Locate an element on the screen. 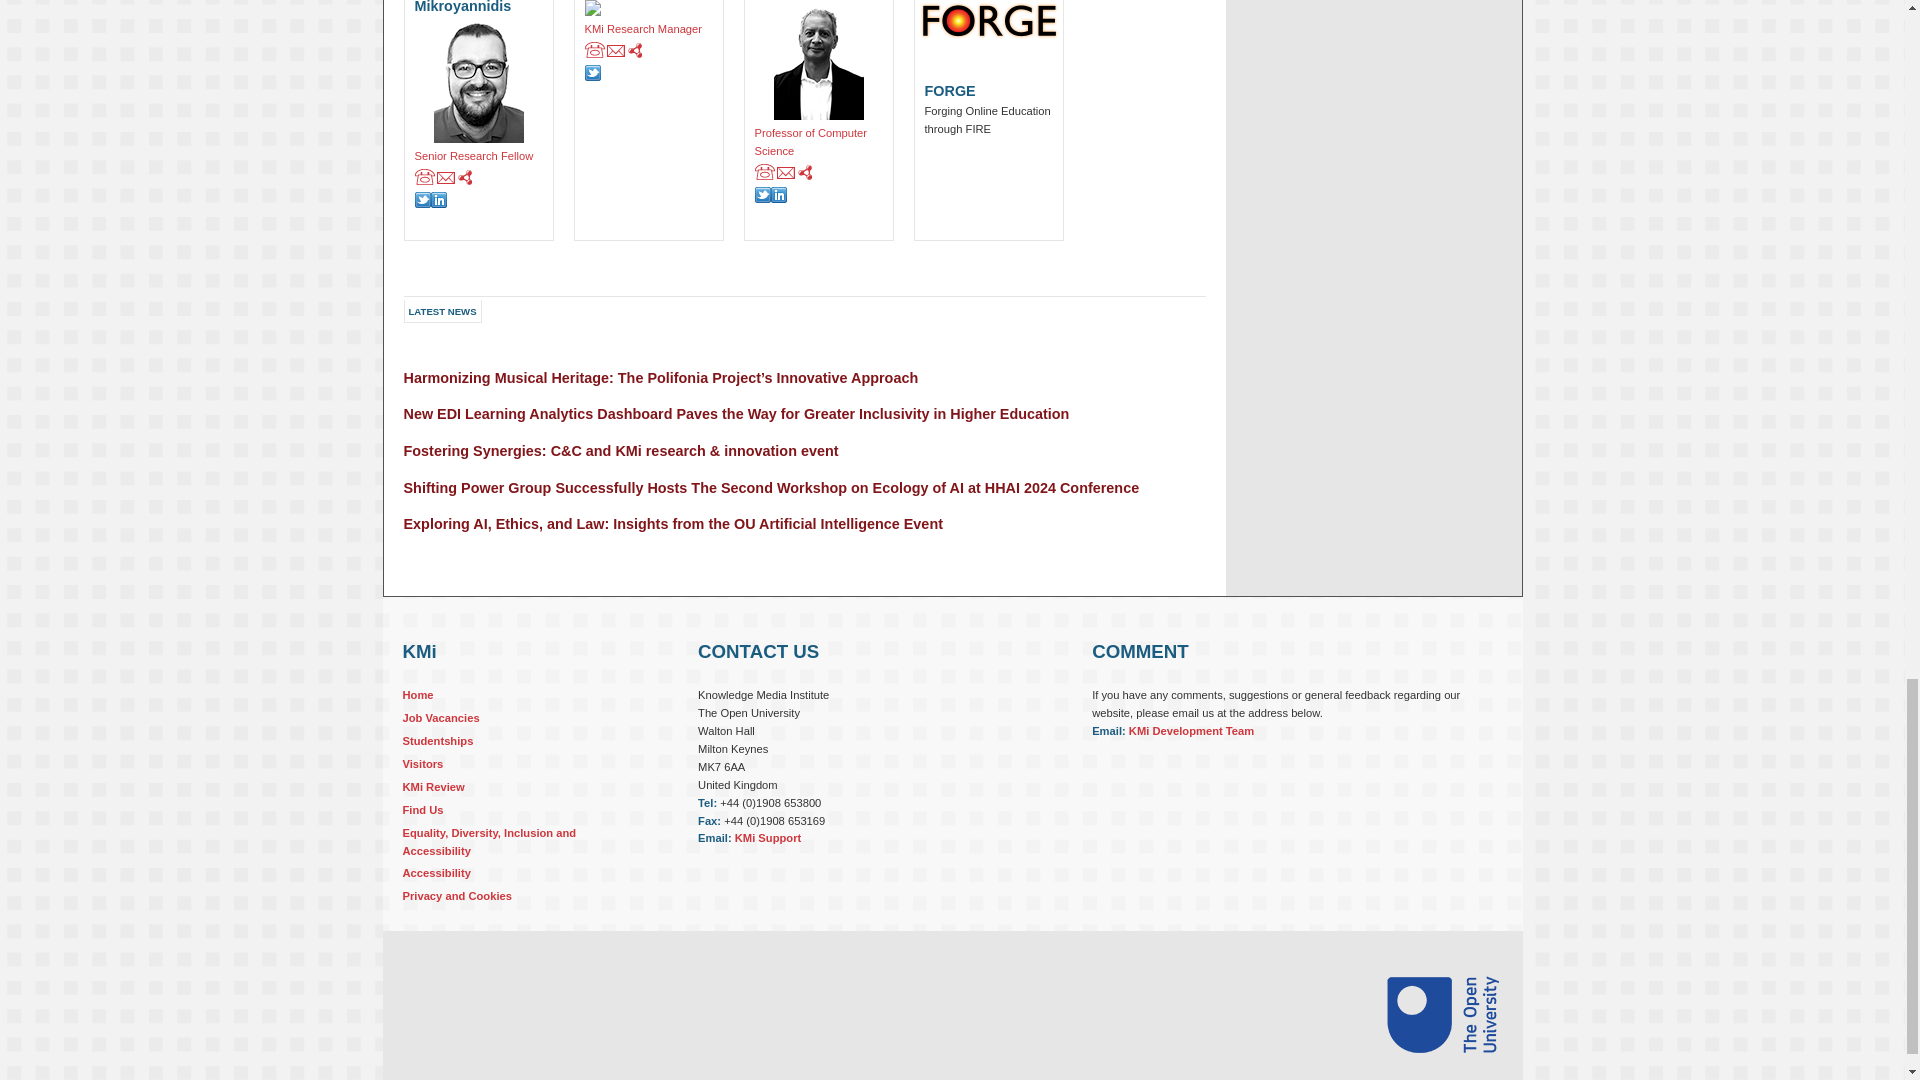 This screenshot has height=1080, width=1920. Aneta Tumilowicz is located at coordinates (648, 10).